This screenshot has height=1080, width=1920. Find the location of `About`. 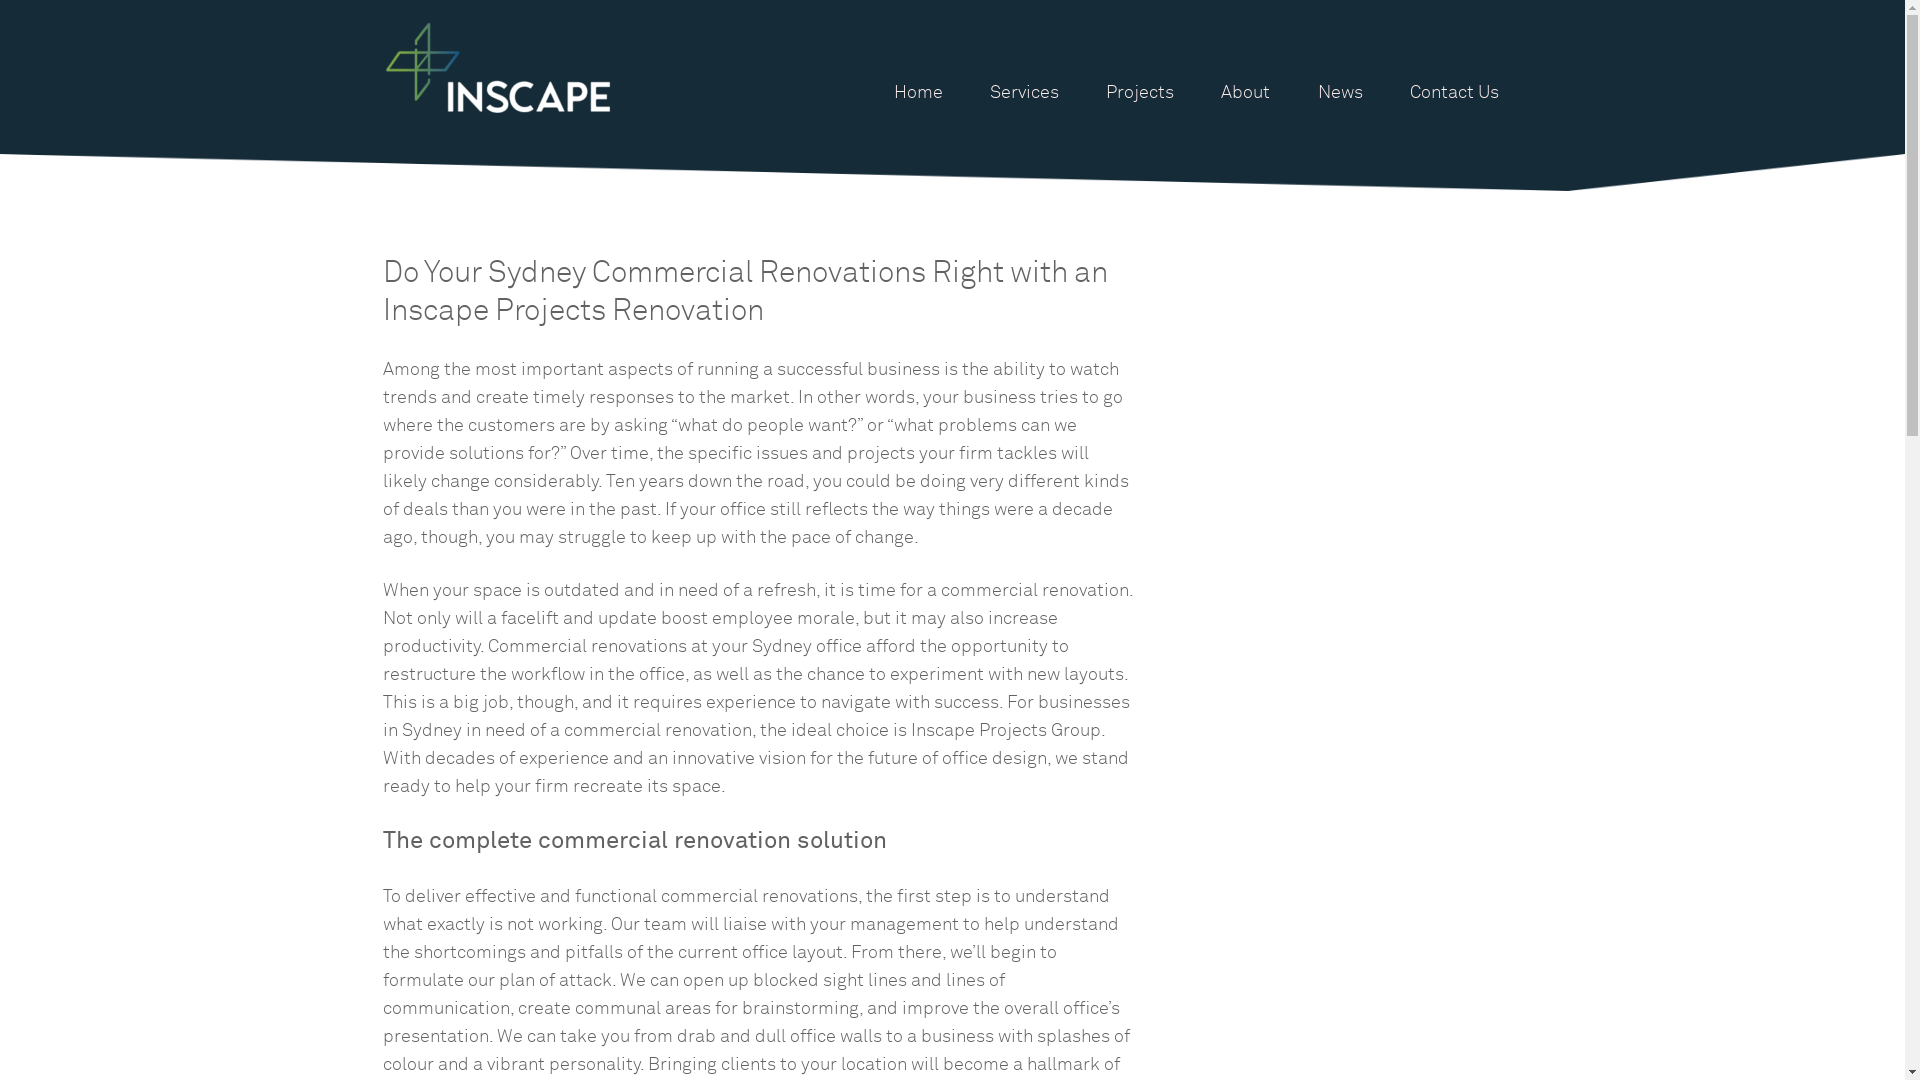

About is located at coordinates (1246, 92).